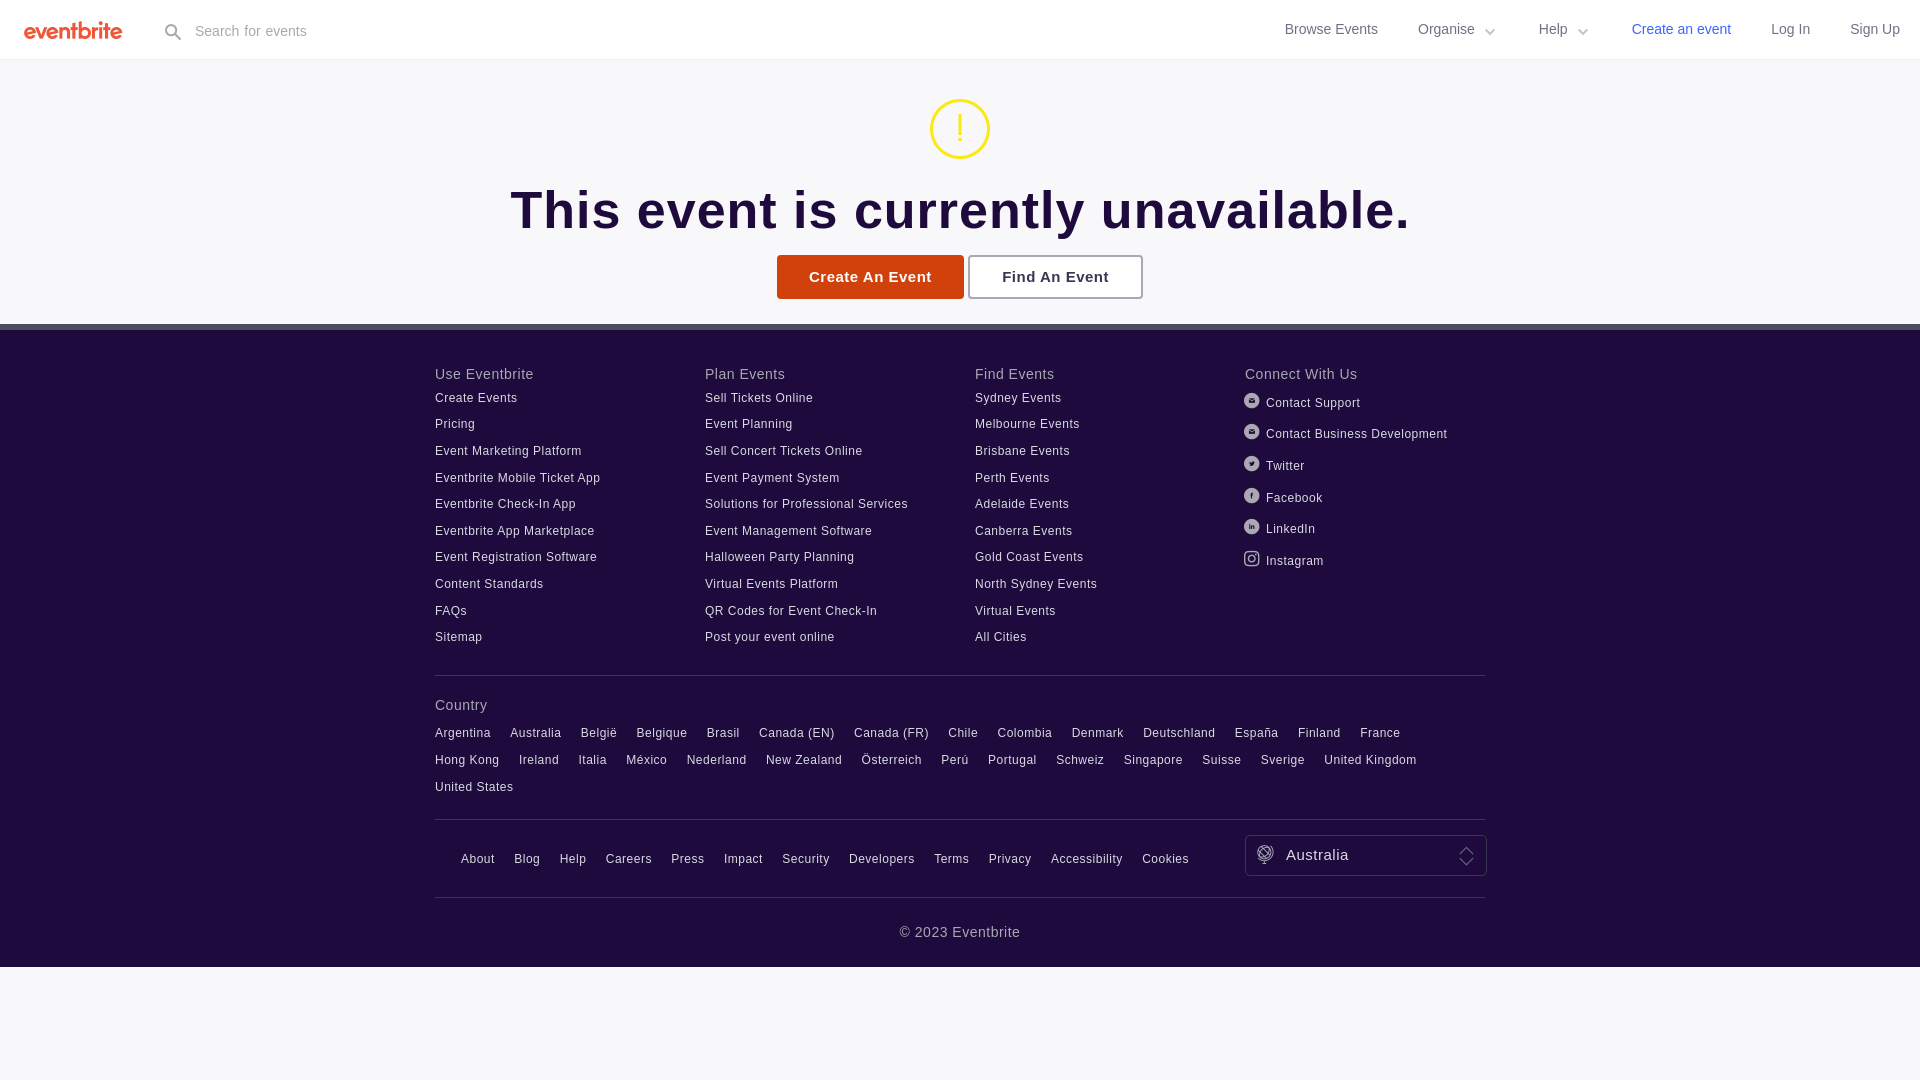 This screenshot has width=1920, height=1080. Describe the element at coordinates (474, 787) in the screenshot. I see `United States` at that location.